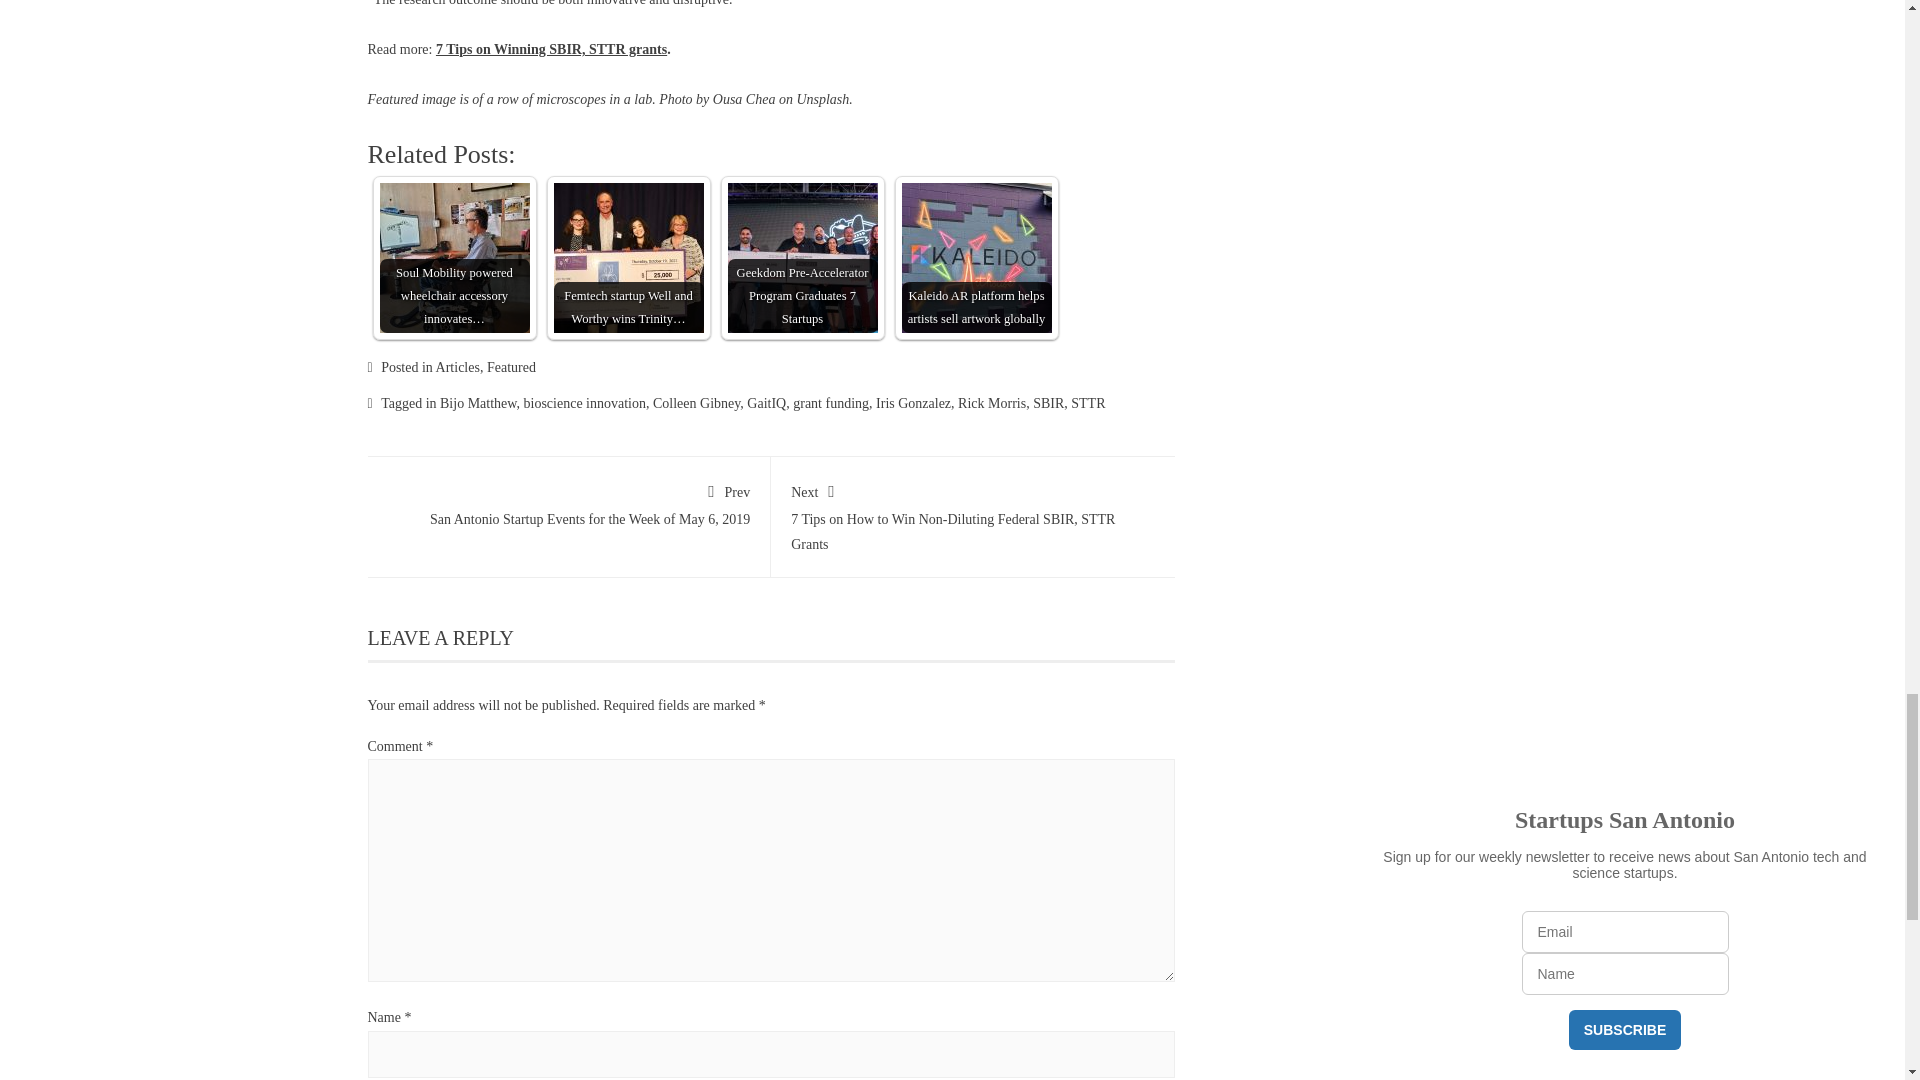 This screenshot has width=1920, height=1080. I want to click on Featured, so click(511, 366).